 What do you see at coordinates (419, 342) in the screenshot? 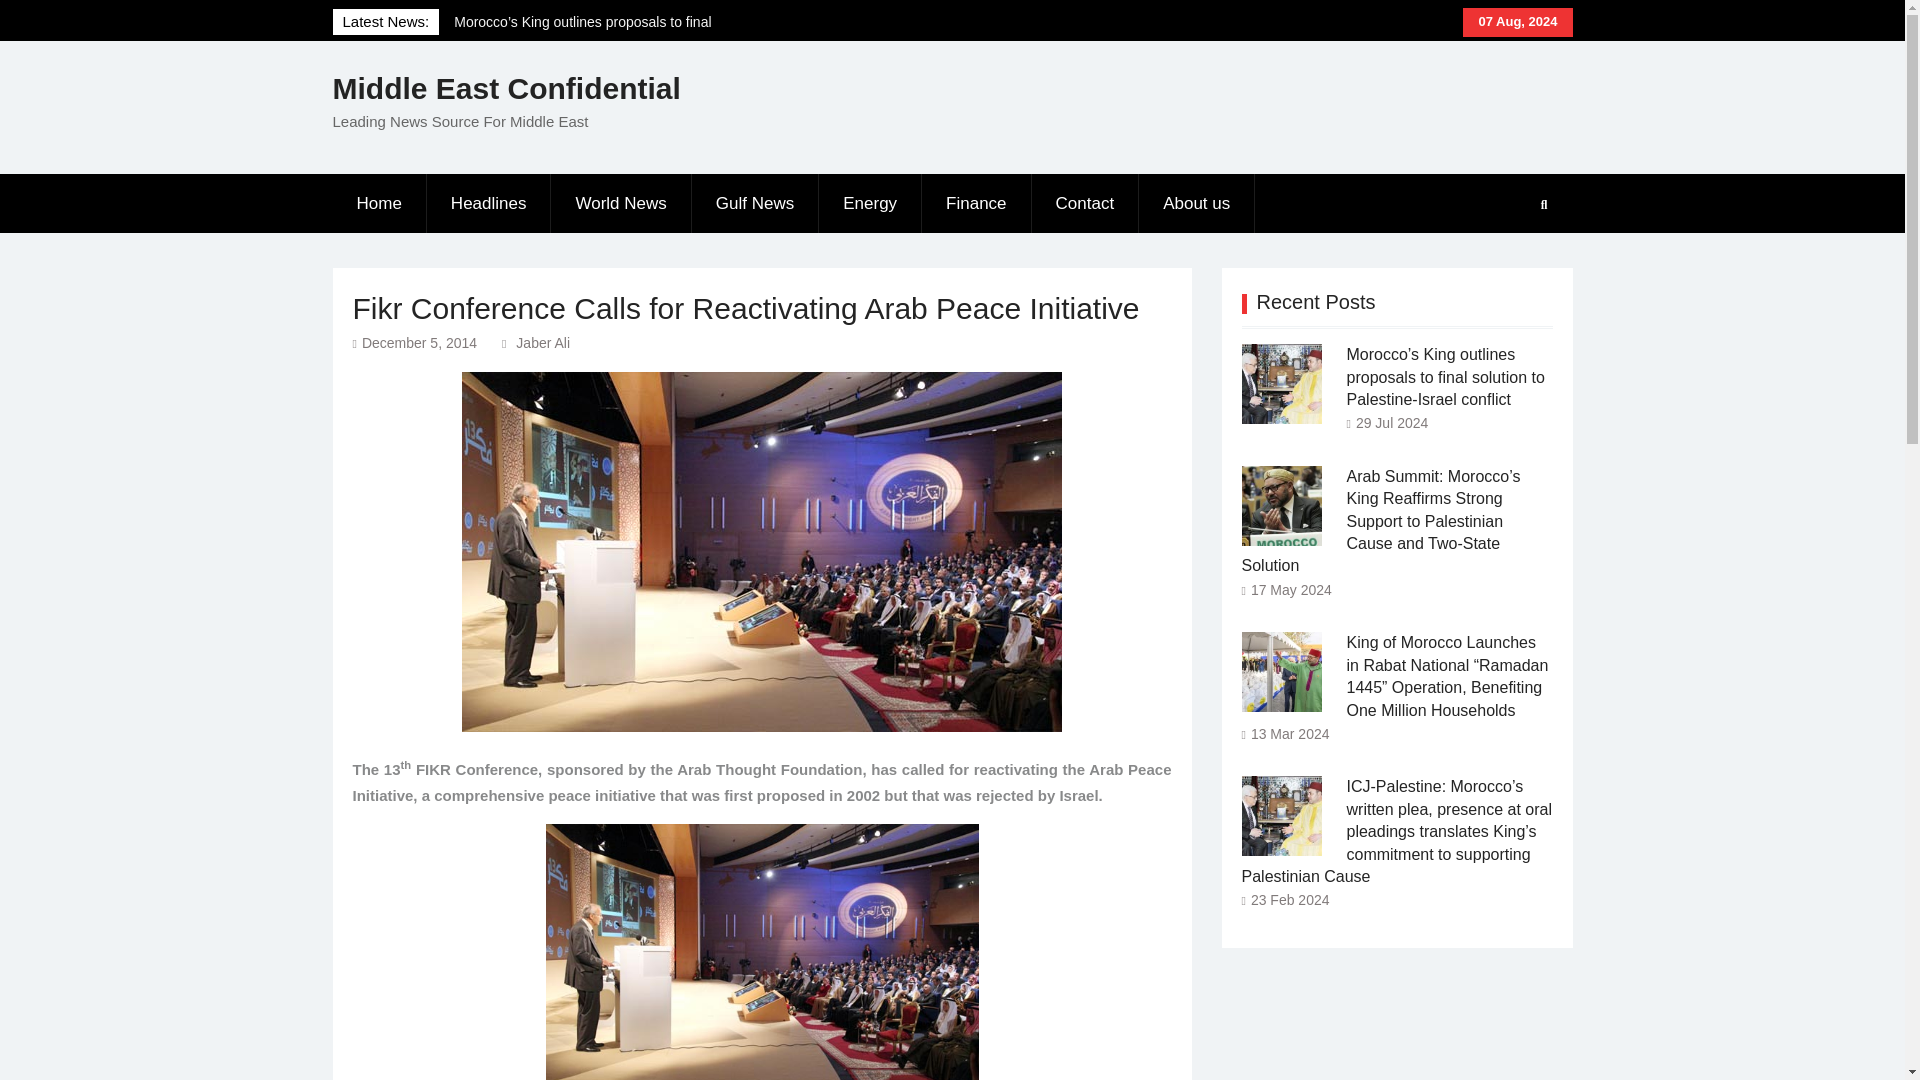
I see `December 5, 2014` at bounding box center [419, 342].